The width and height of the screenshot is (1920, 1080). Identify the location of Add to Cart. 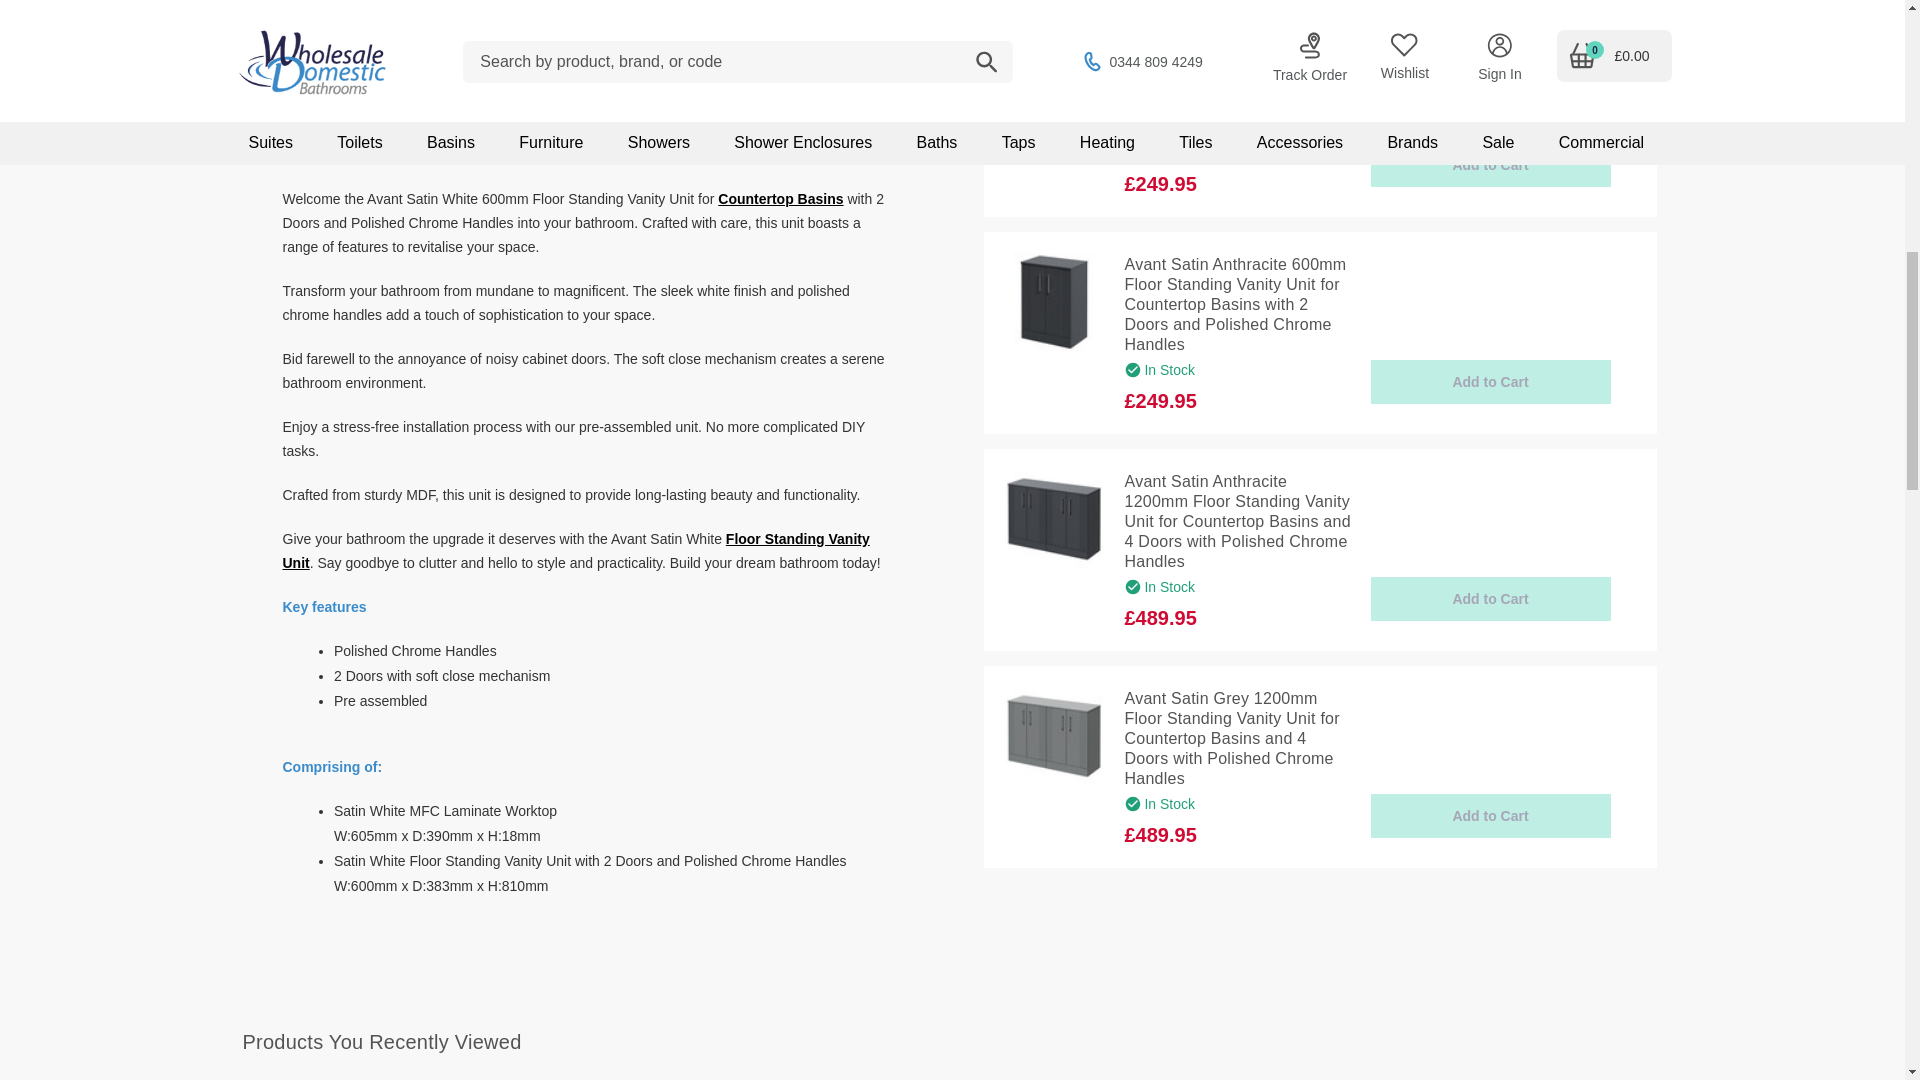
(1490, 816).